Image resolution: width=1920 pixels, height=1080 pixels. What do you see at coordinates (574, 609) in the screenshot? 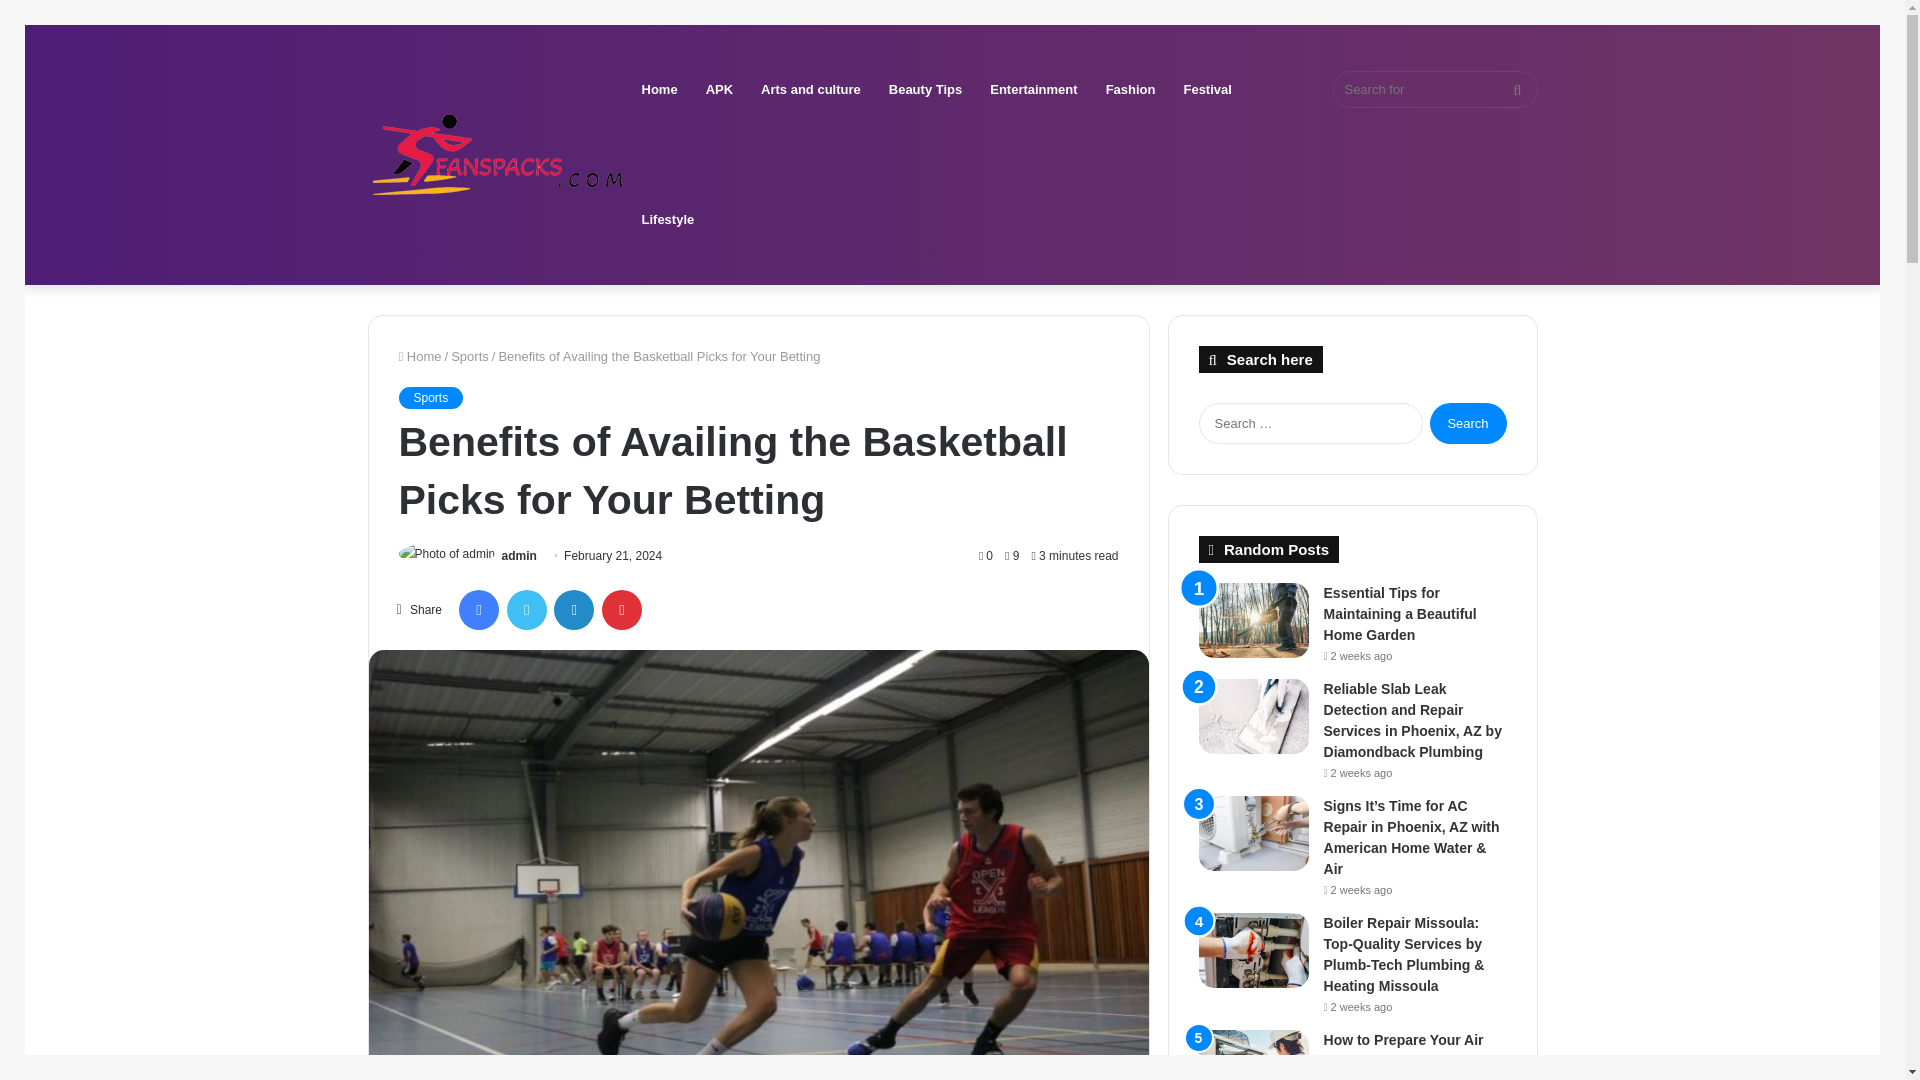
I see `LinkedIn` at bounding box center [574, 609].